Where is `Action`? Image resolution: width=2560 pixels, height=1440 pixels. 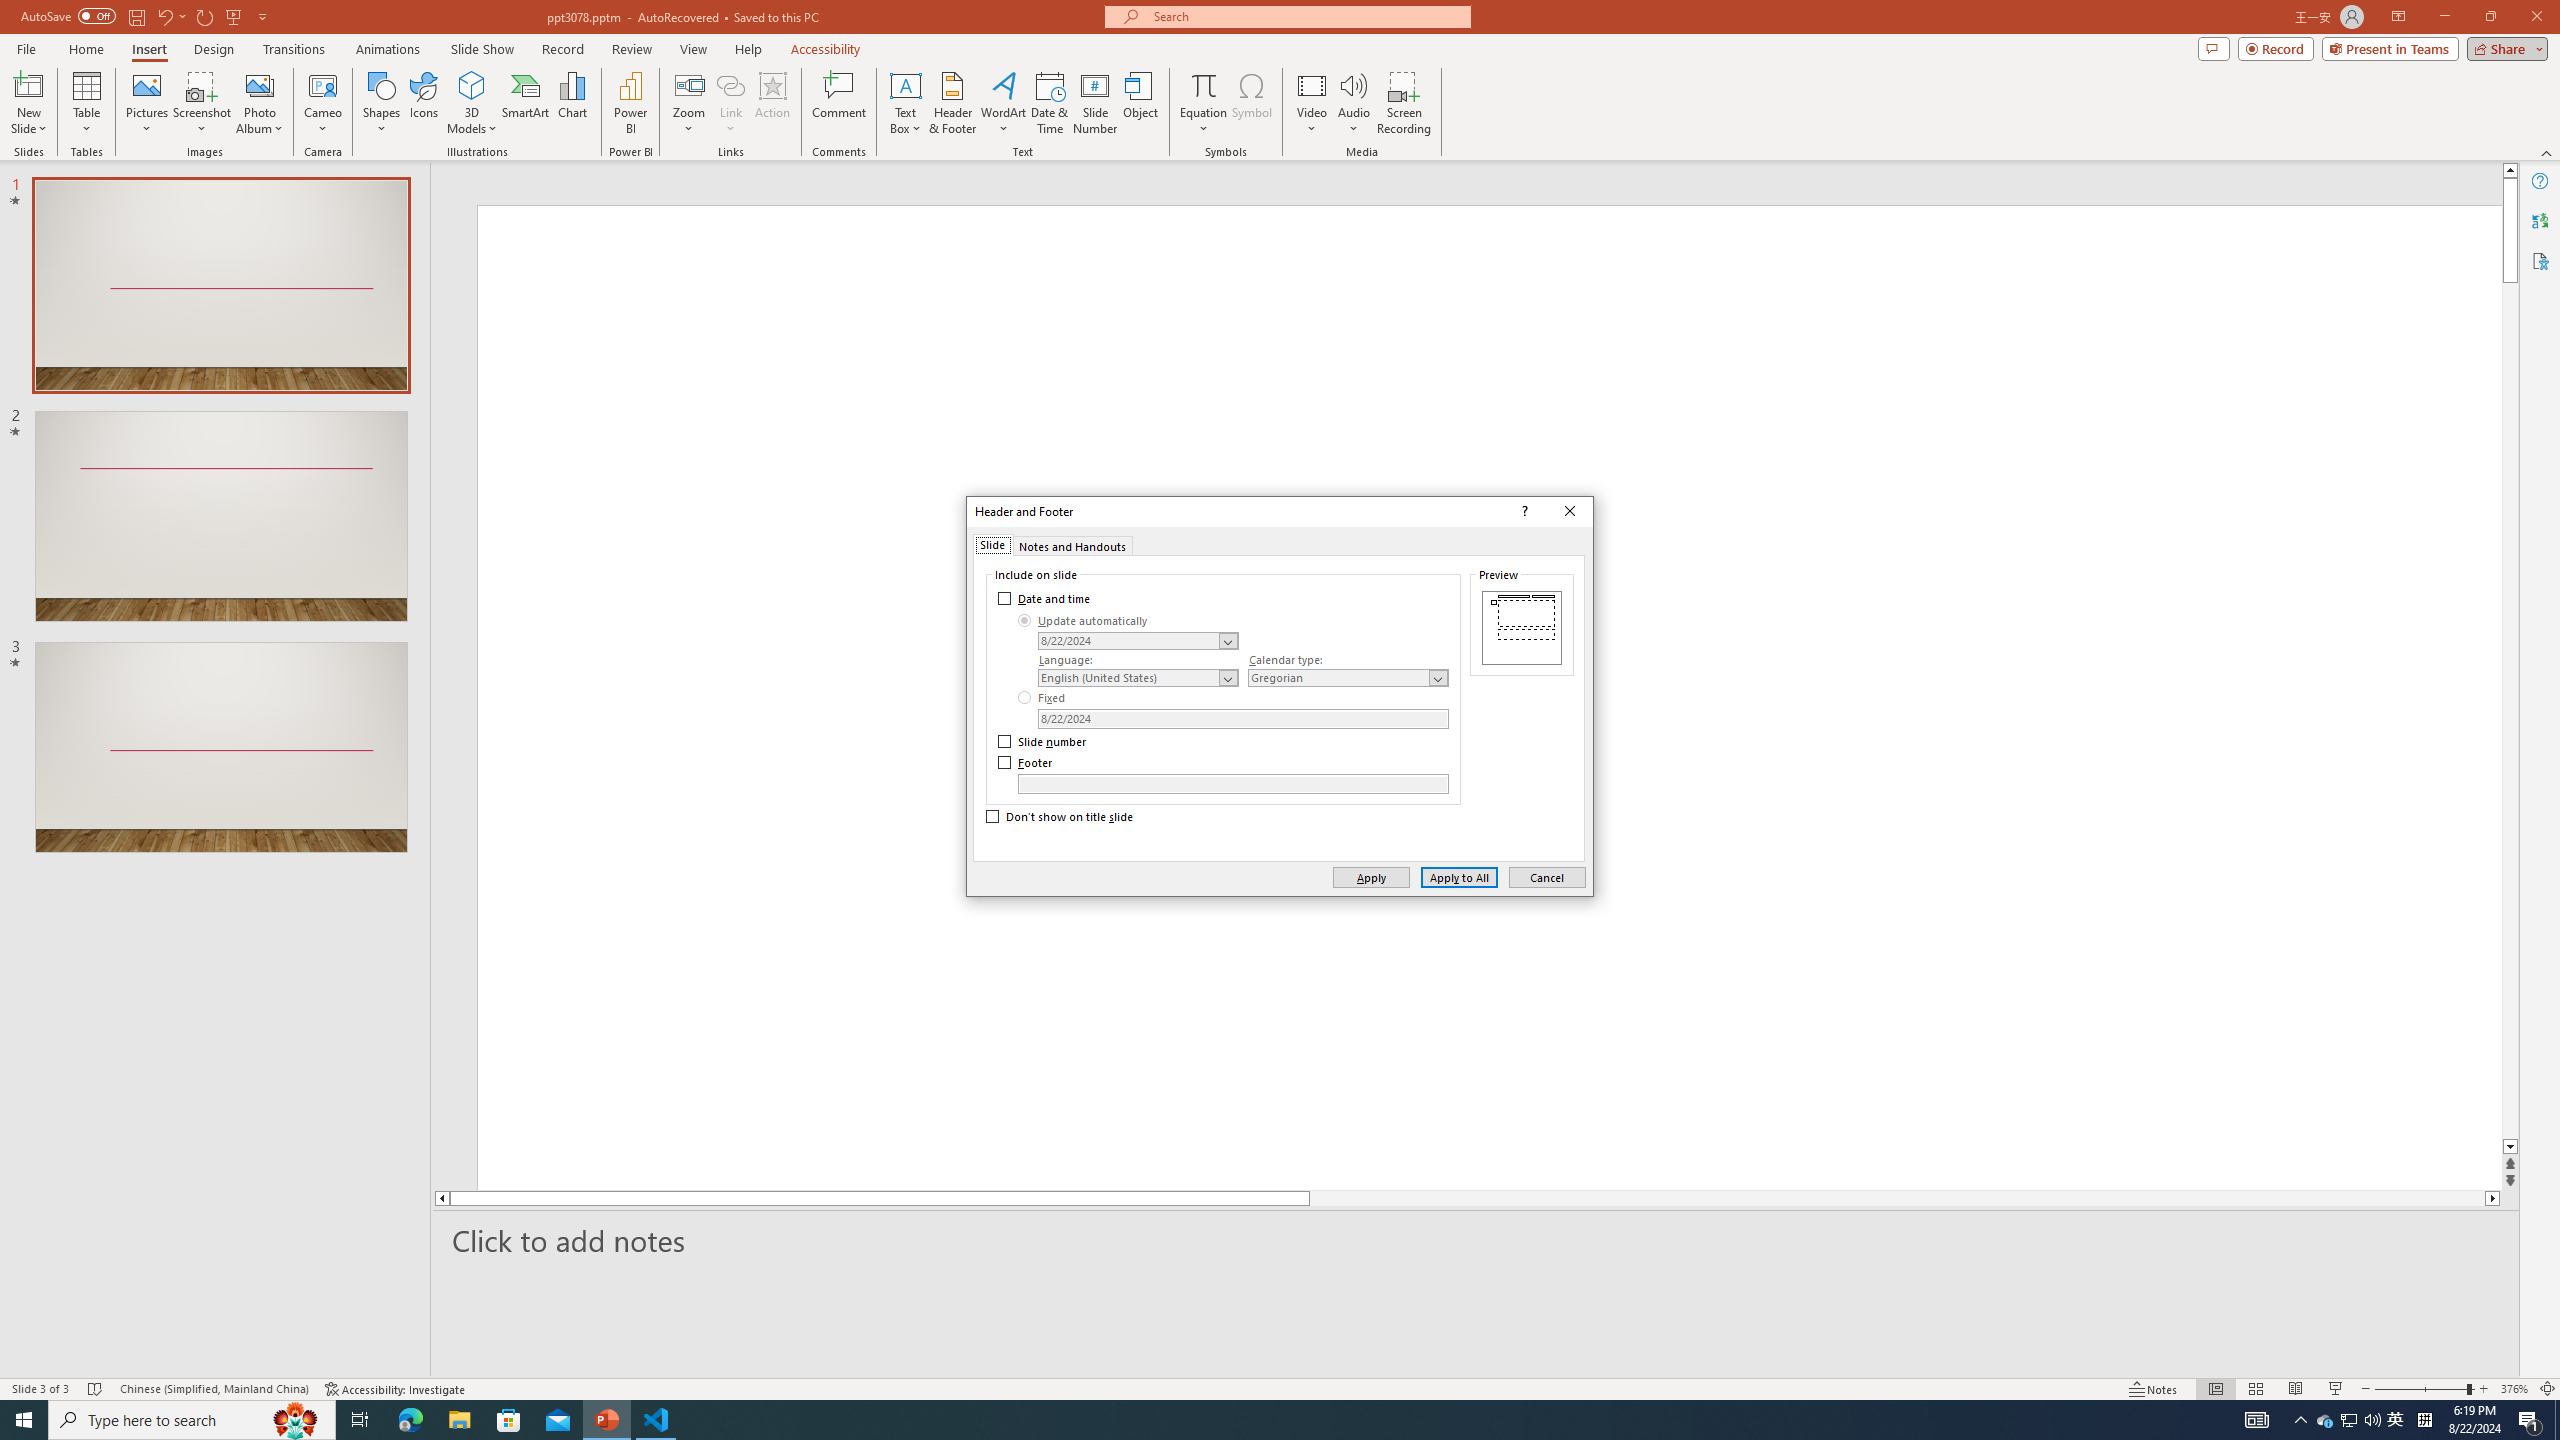 Action is located at coordinates (772, 103).